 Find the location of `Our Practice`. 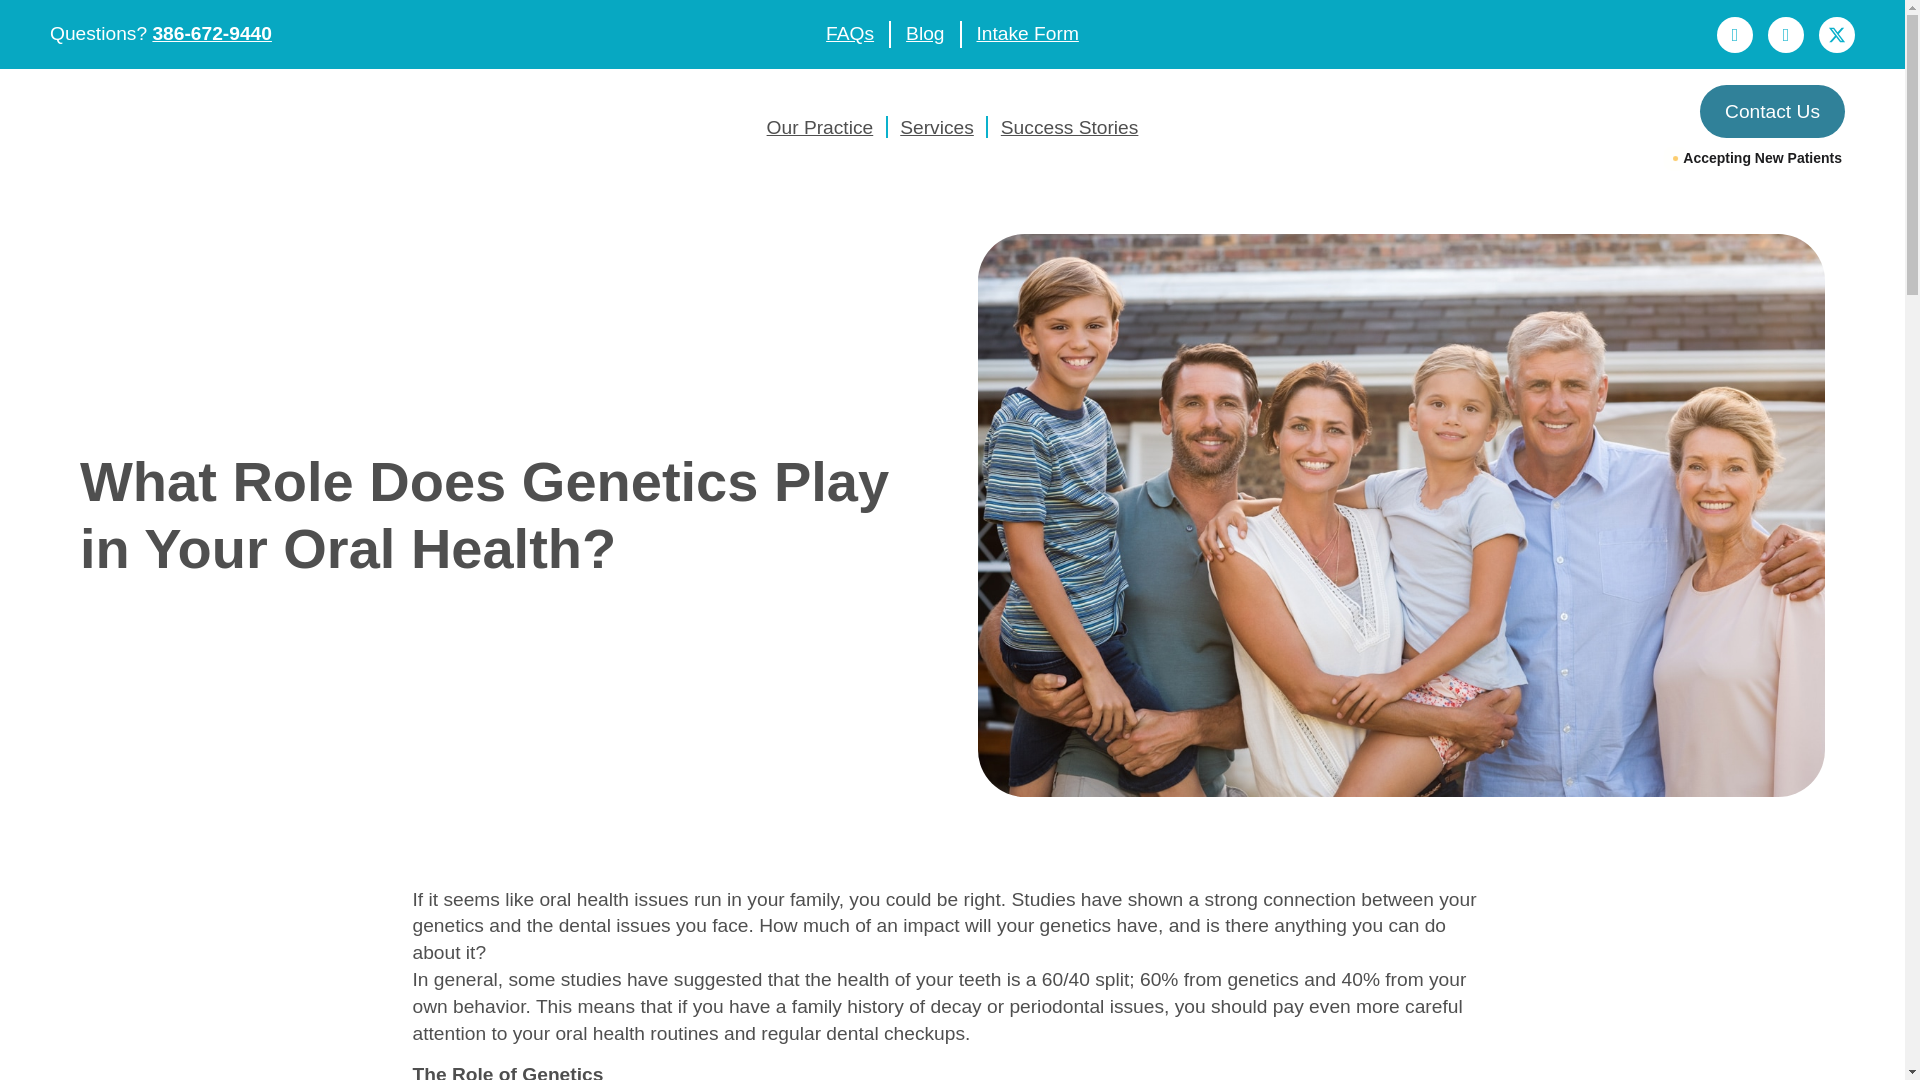

Our Practice is located at coordinates (820, 127).